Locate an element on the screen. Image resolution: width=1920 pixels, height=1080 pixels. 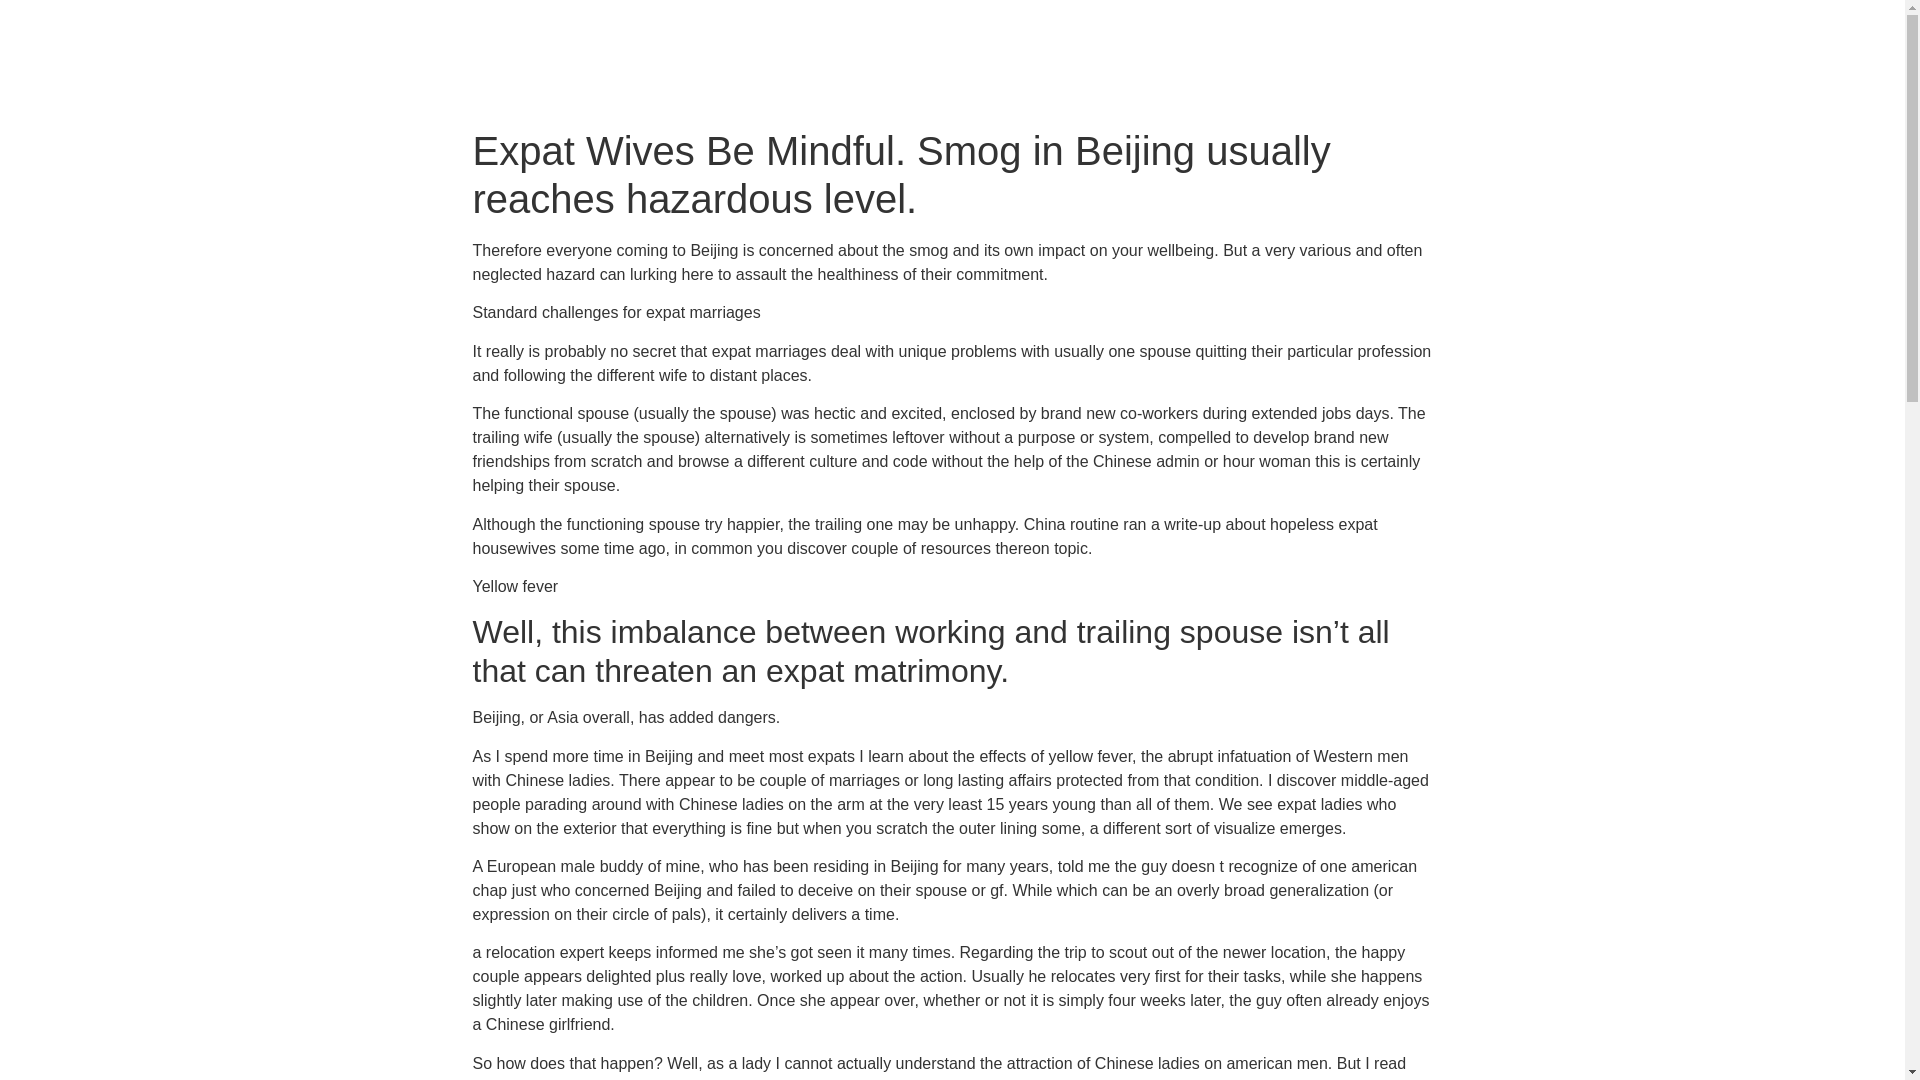
Contacto is located at coordinates (1651, 68).